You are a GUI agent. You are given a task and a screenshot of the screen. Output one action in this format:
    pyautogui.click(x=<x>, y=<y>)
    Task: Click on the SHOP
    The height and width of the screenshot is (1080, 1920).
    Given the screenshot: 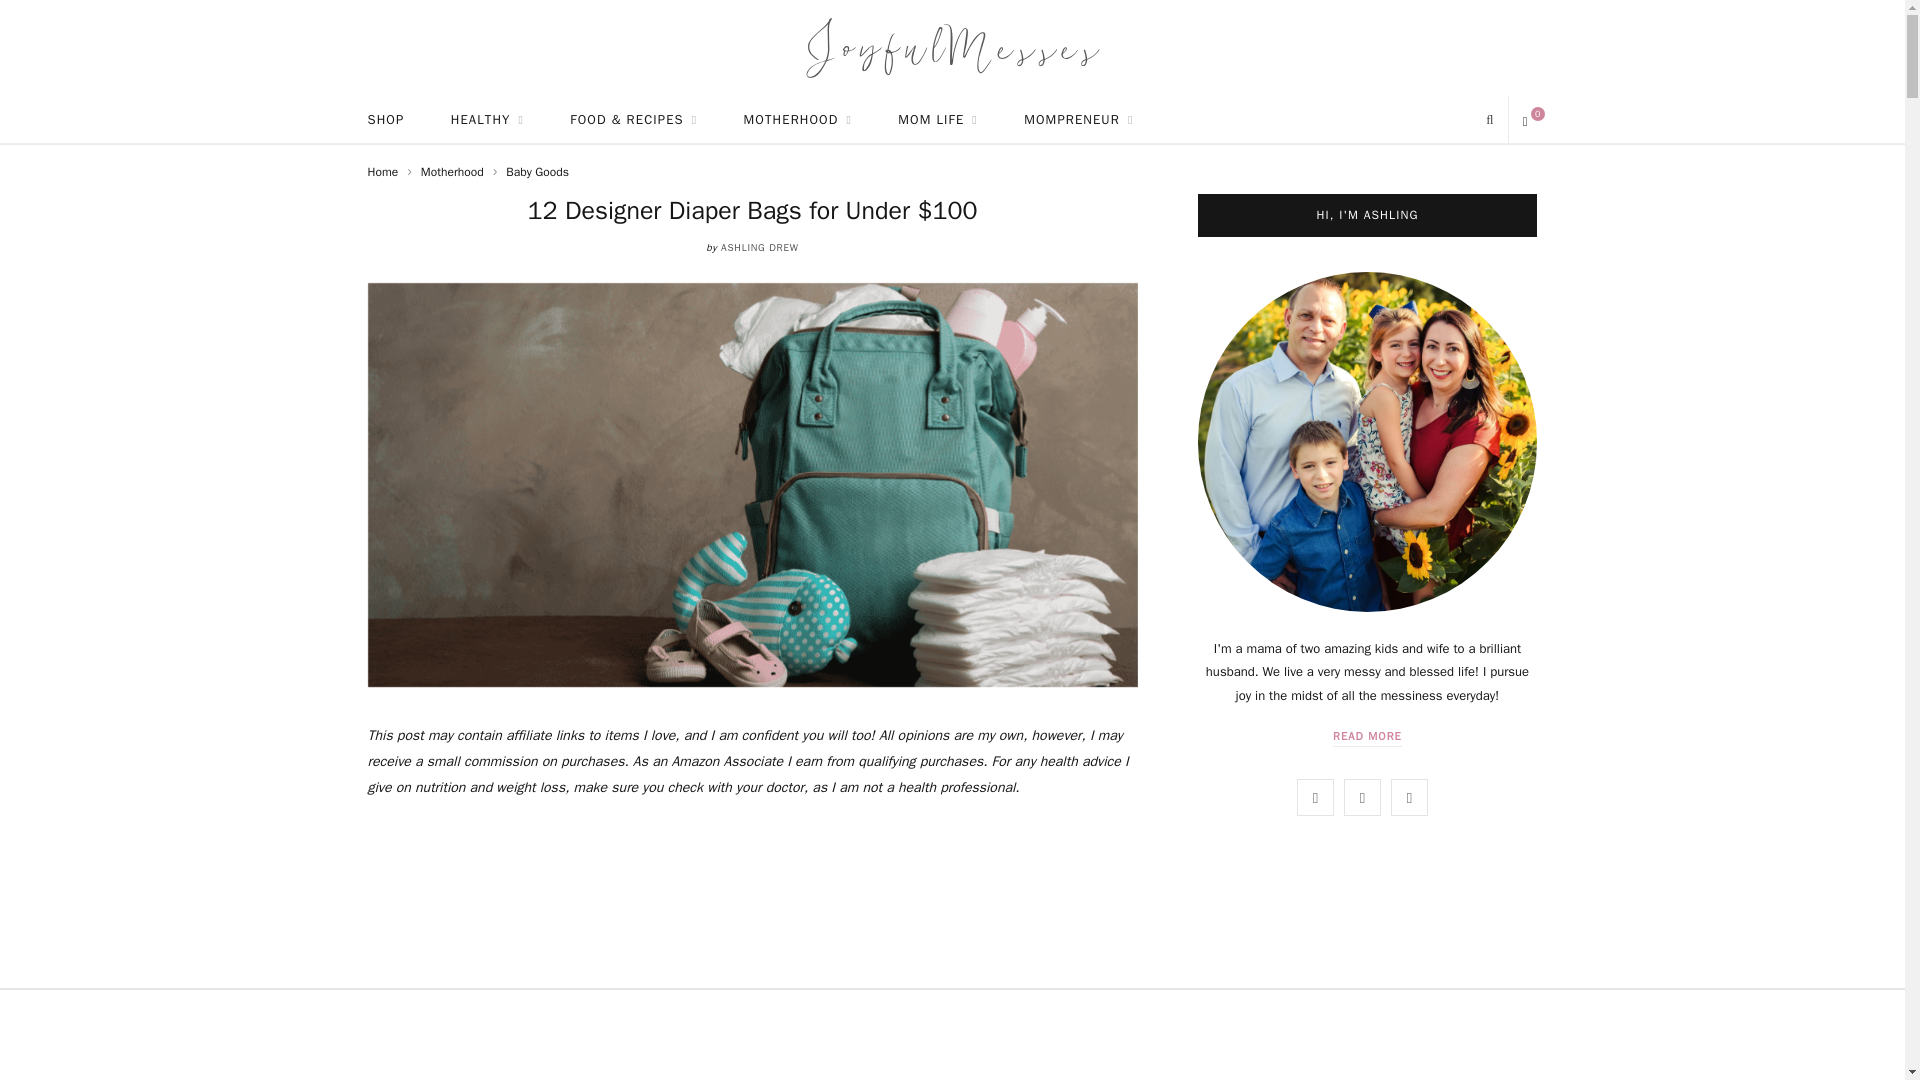 What is the action you would take?
    pyautogui.click(x=384, y=120)
    